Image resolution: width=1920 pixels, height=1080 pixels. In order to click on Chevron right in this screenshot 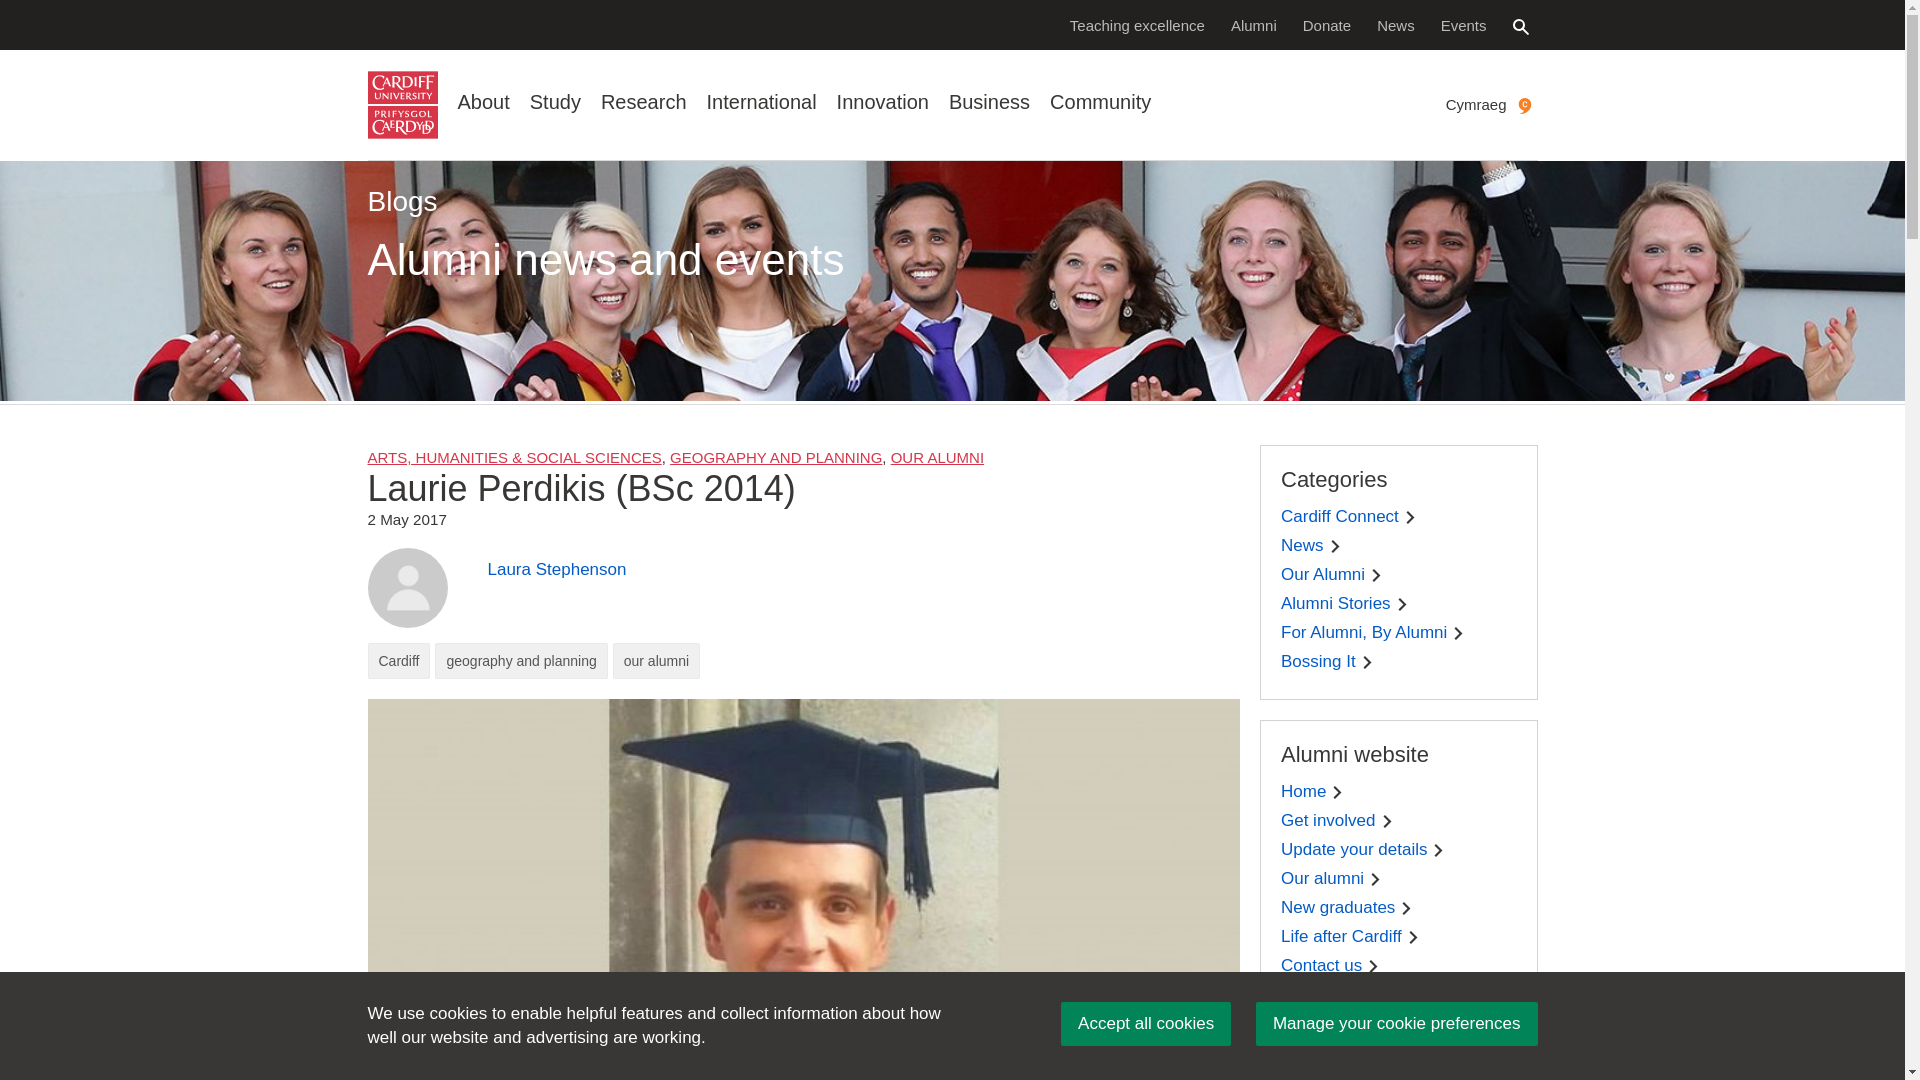, I will do `click(1335, 546)`.